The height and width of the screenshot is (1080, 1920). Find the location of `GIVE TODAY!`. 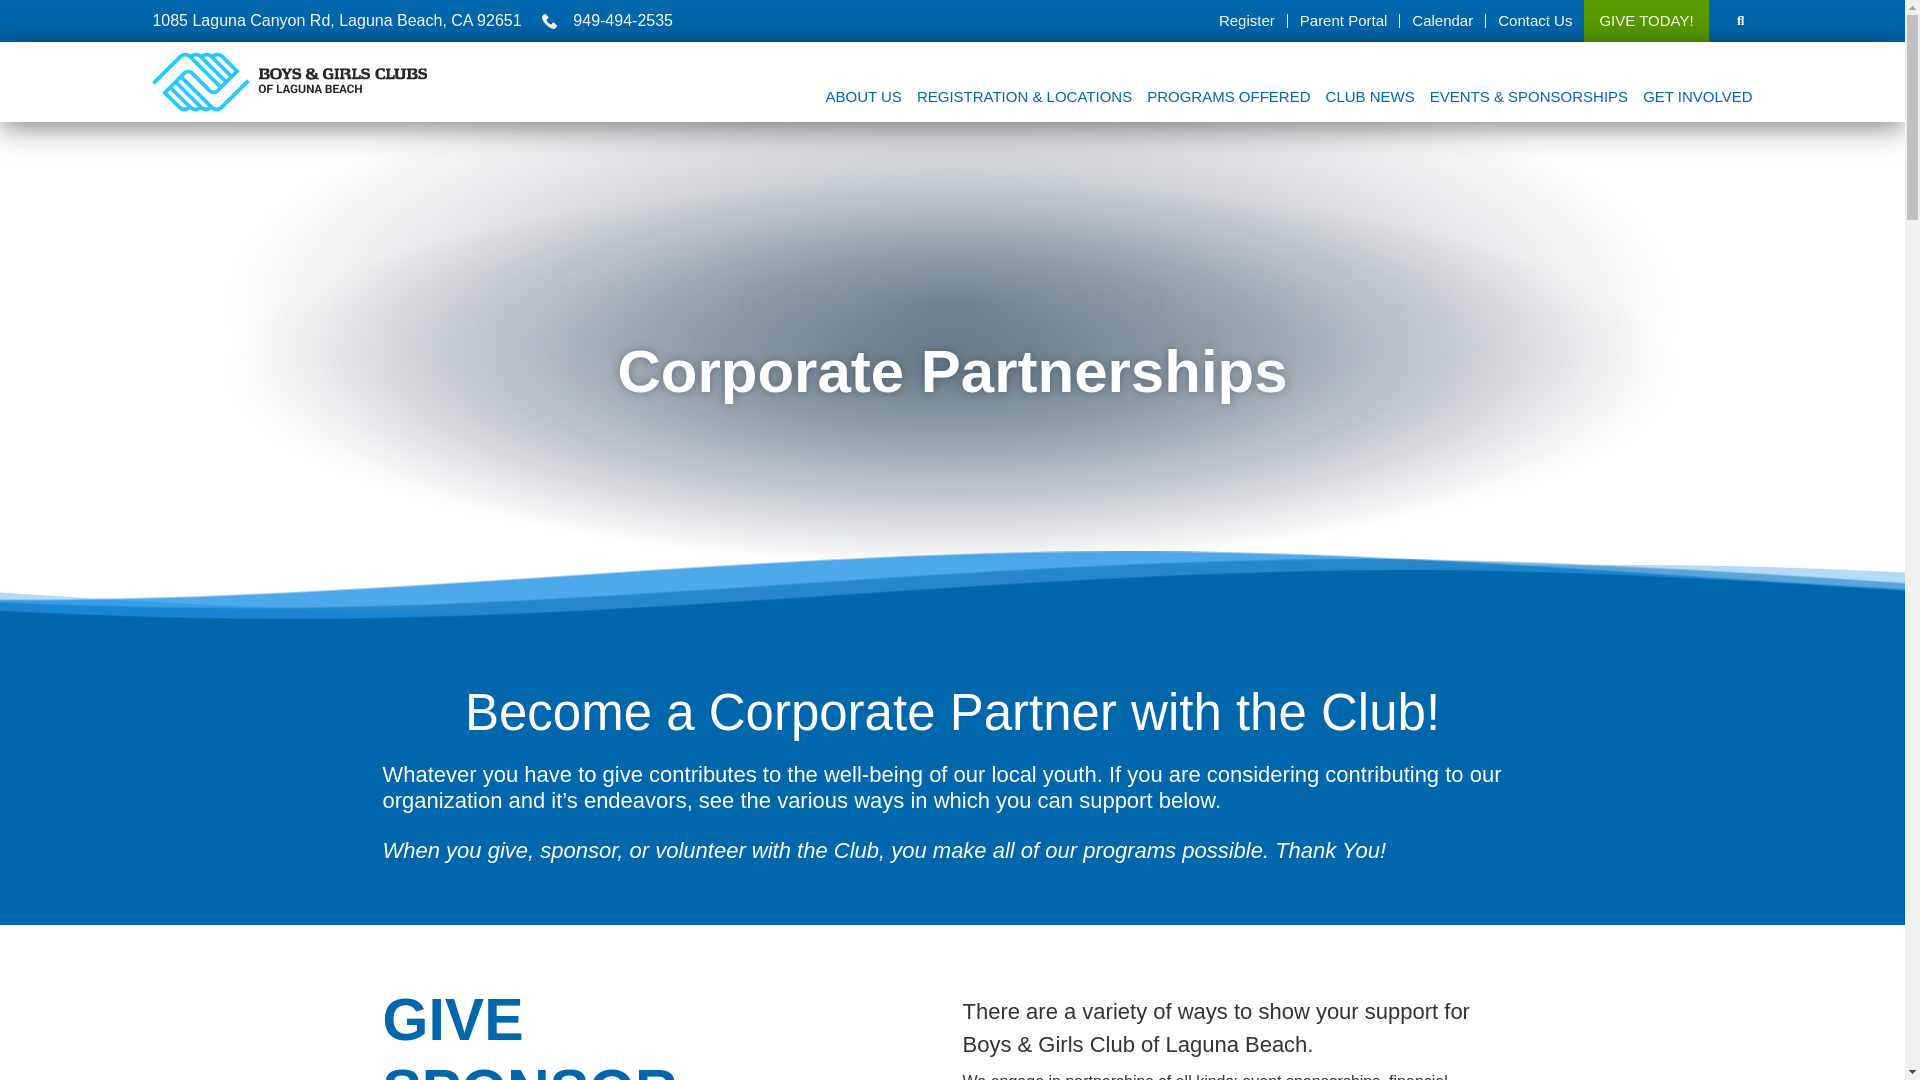

GIVE TODAY! is located at coordinates (1646, 21).